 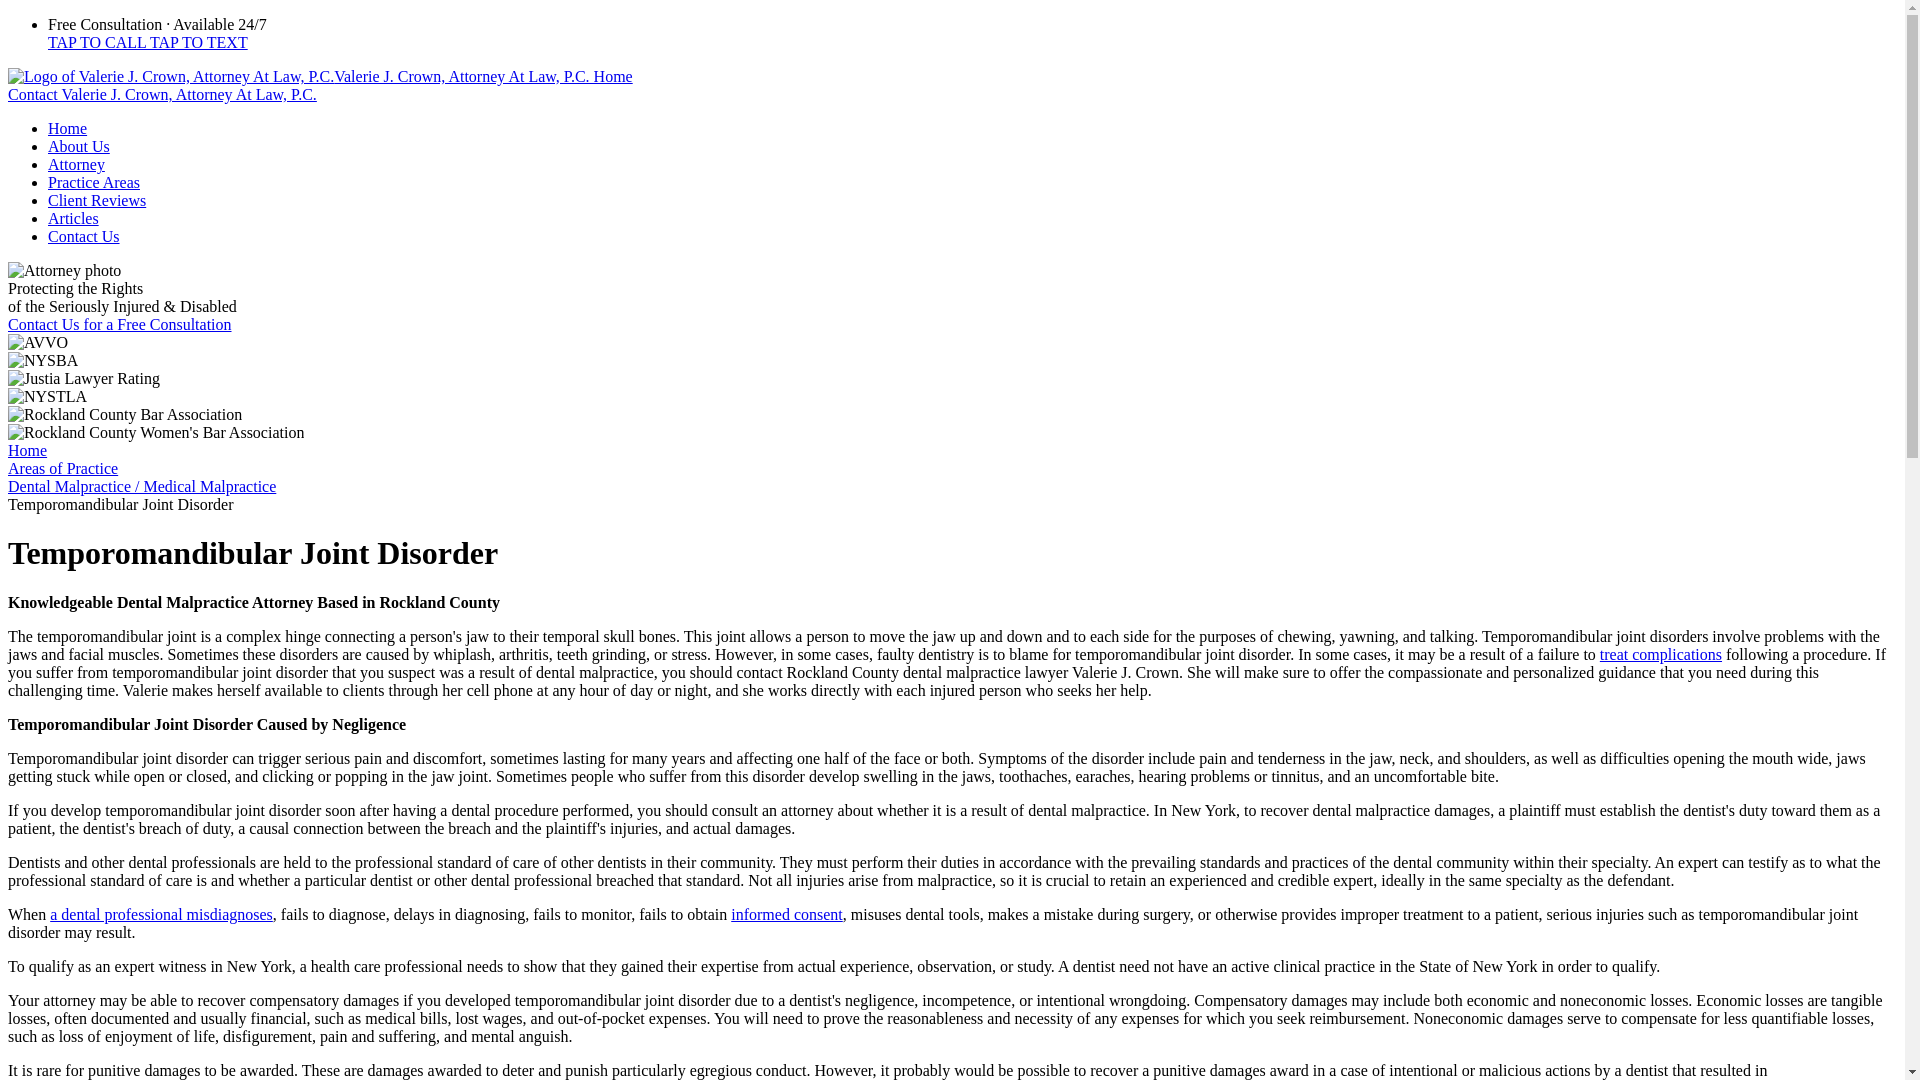 I want to click on Contact Valerie J. Crown, Attorney At Law, P.C., so click(x=162, y=94).